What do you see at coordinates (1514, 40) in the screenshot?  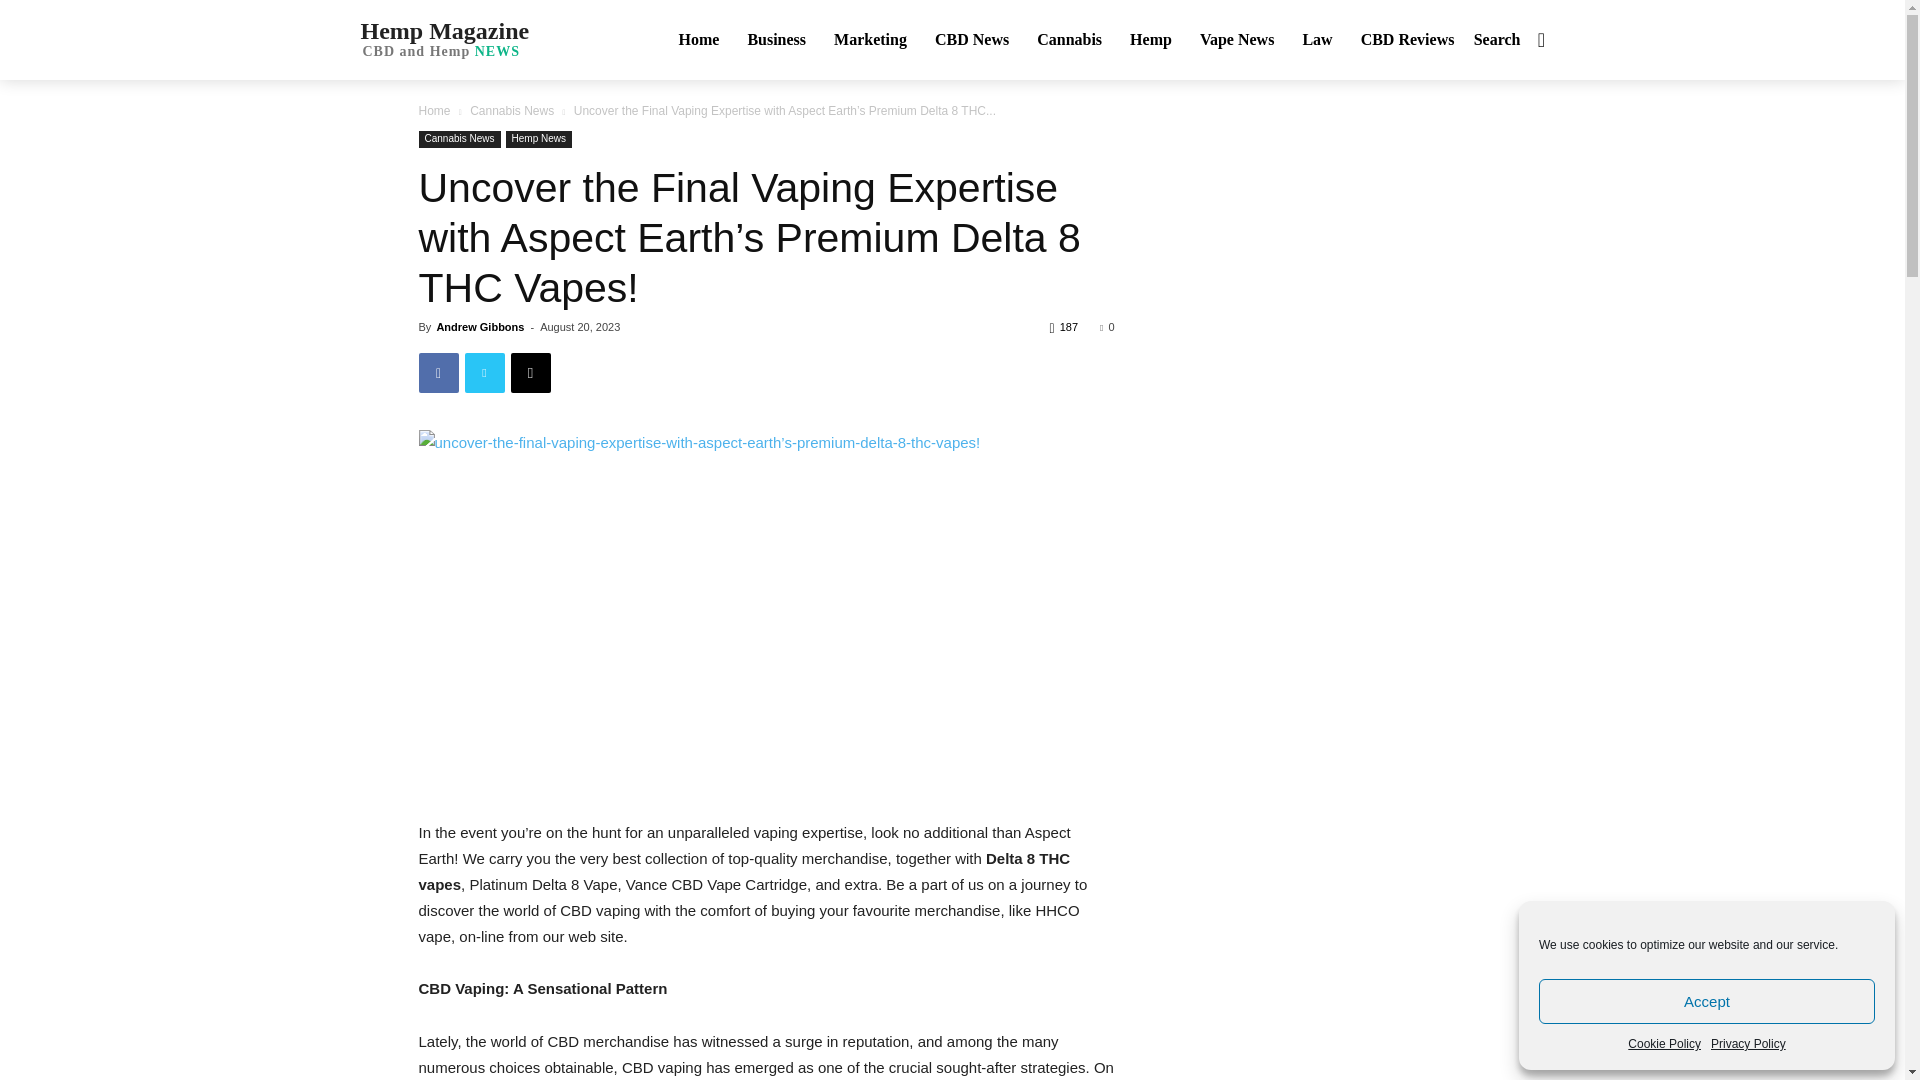 I see `Business` at bounding box center [1514, 40].